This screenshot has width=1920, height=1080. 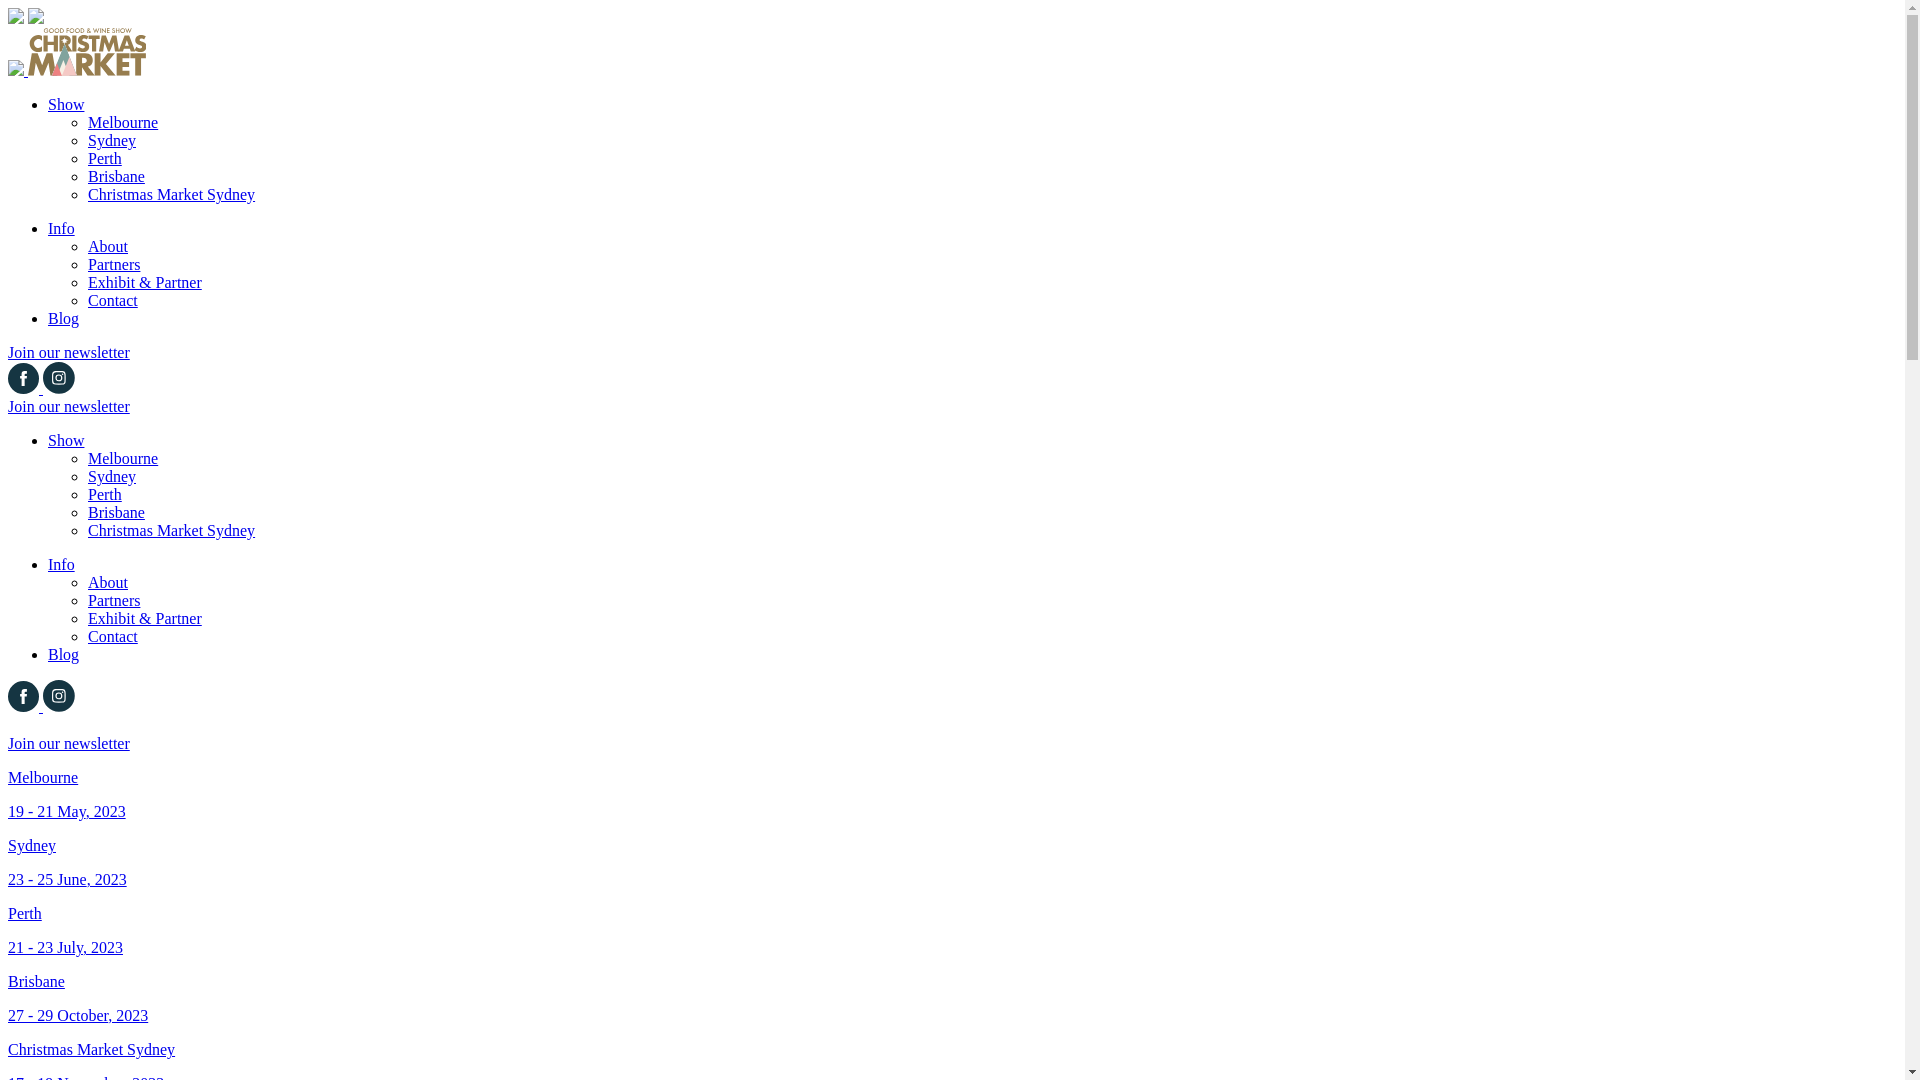 What do you see at coordinates (112, 476) in the screenshot?
I see `Sydney` at bounding box center [112, 476].